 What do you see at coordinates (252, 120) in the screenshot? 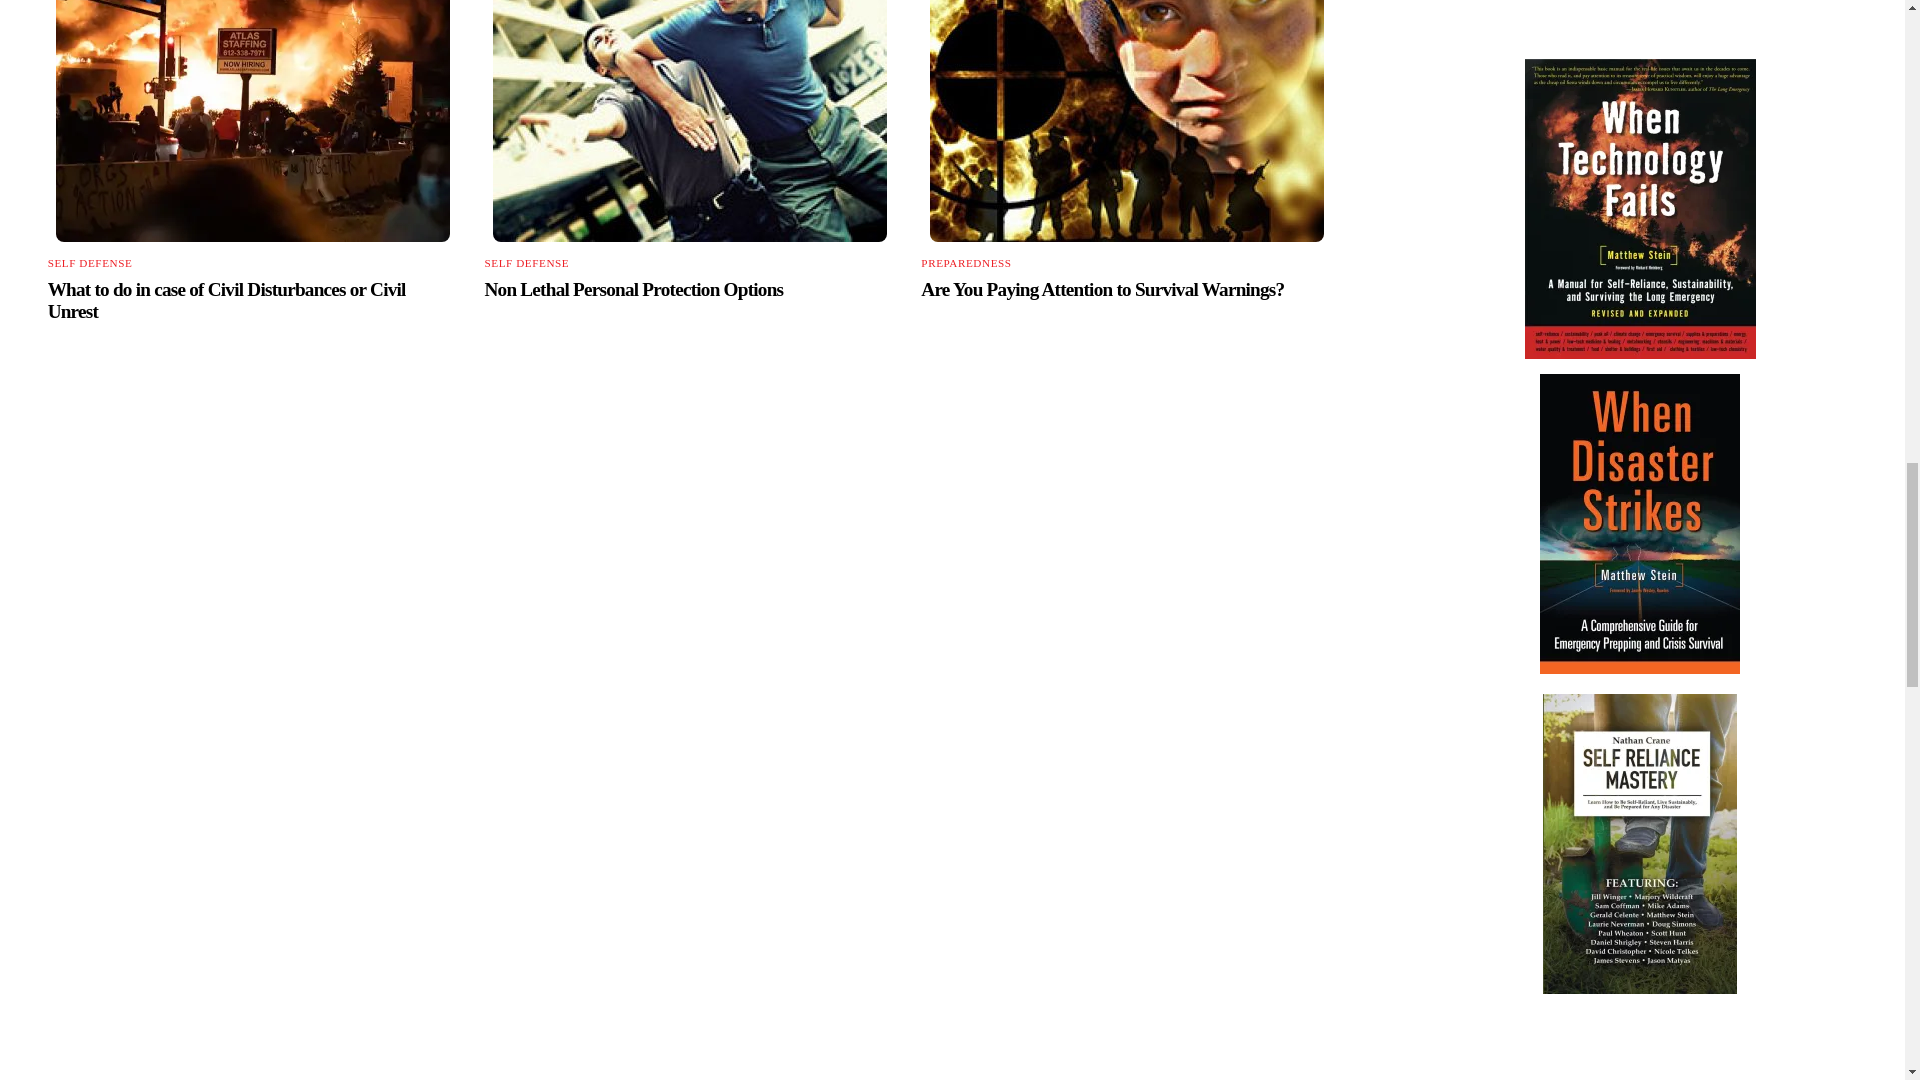
I see `riots` at bounding box center [252, 120].